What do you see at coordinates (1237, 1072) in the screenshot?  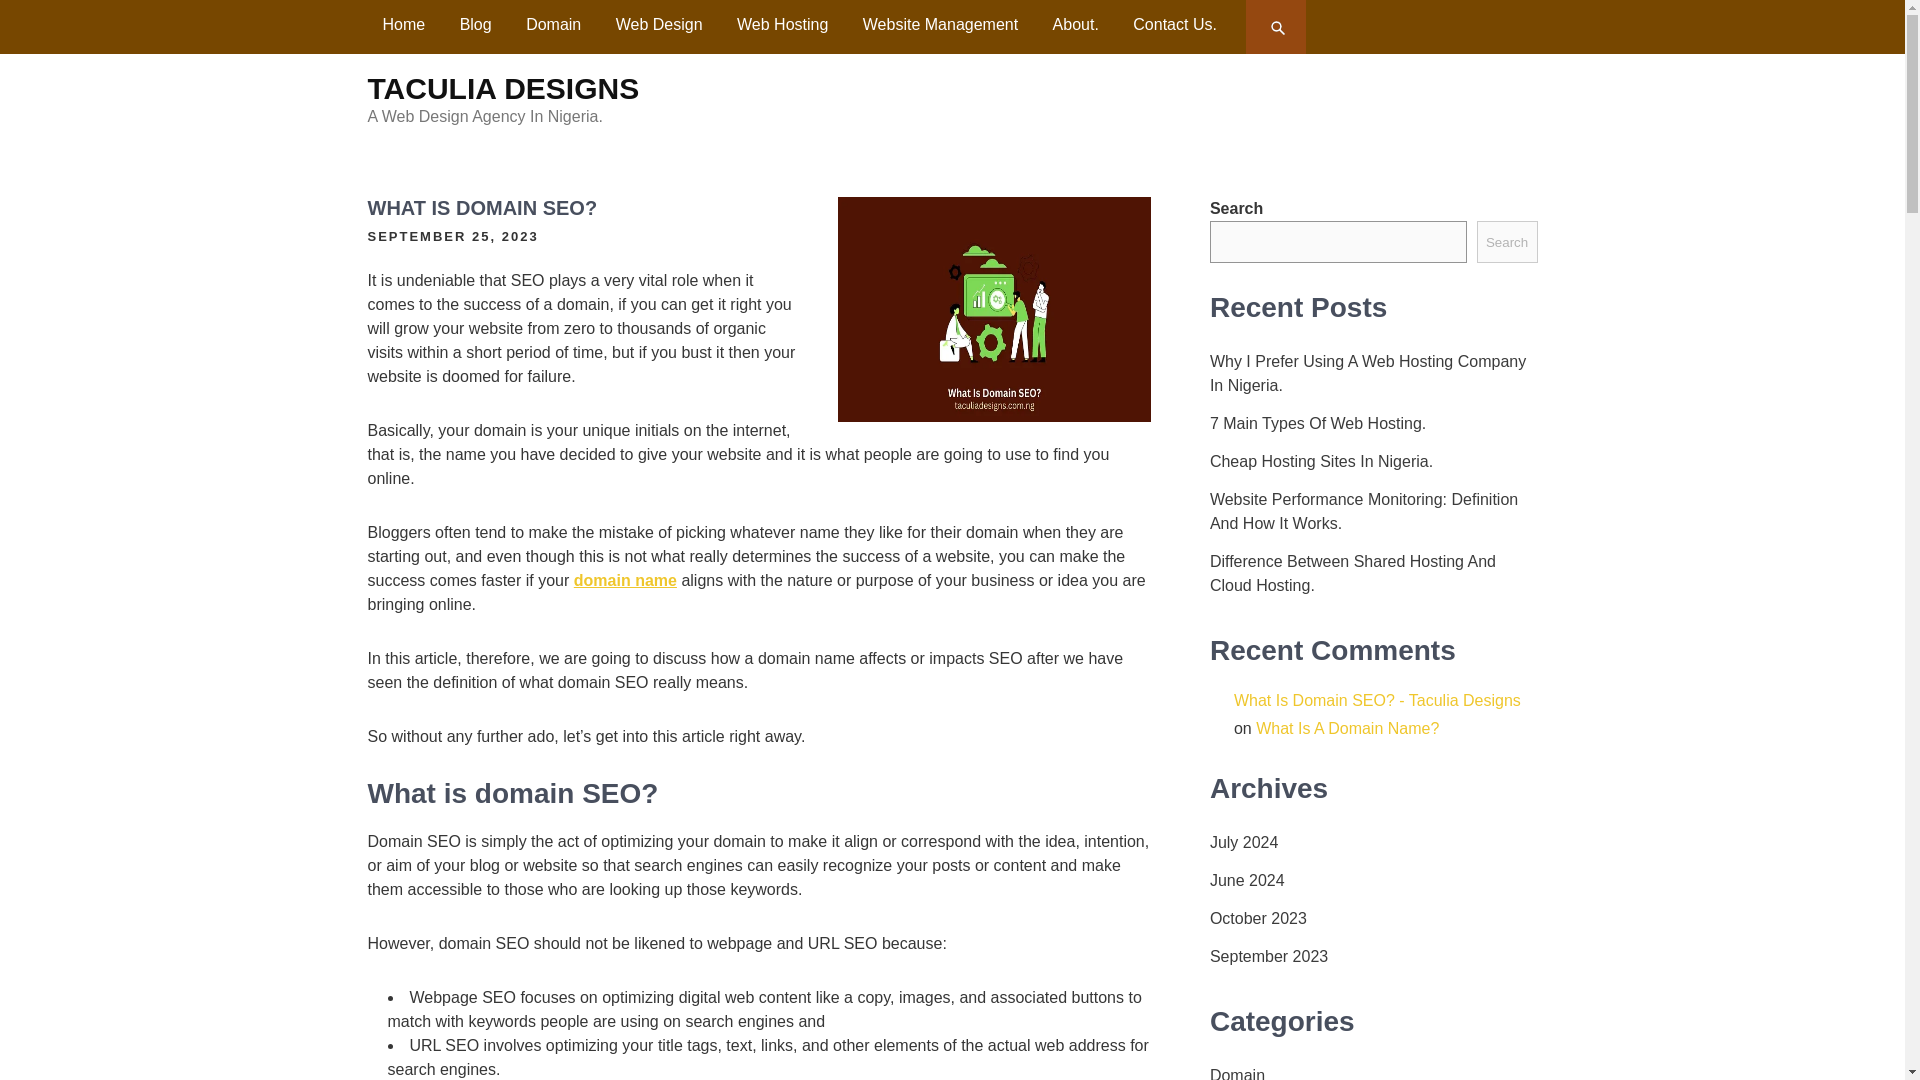 I see `Domain` at bounding box center [1237, 1072].